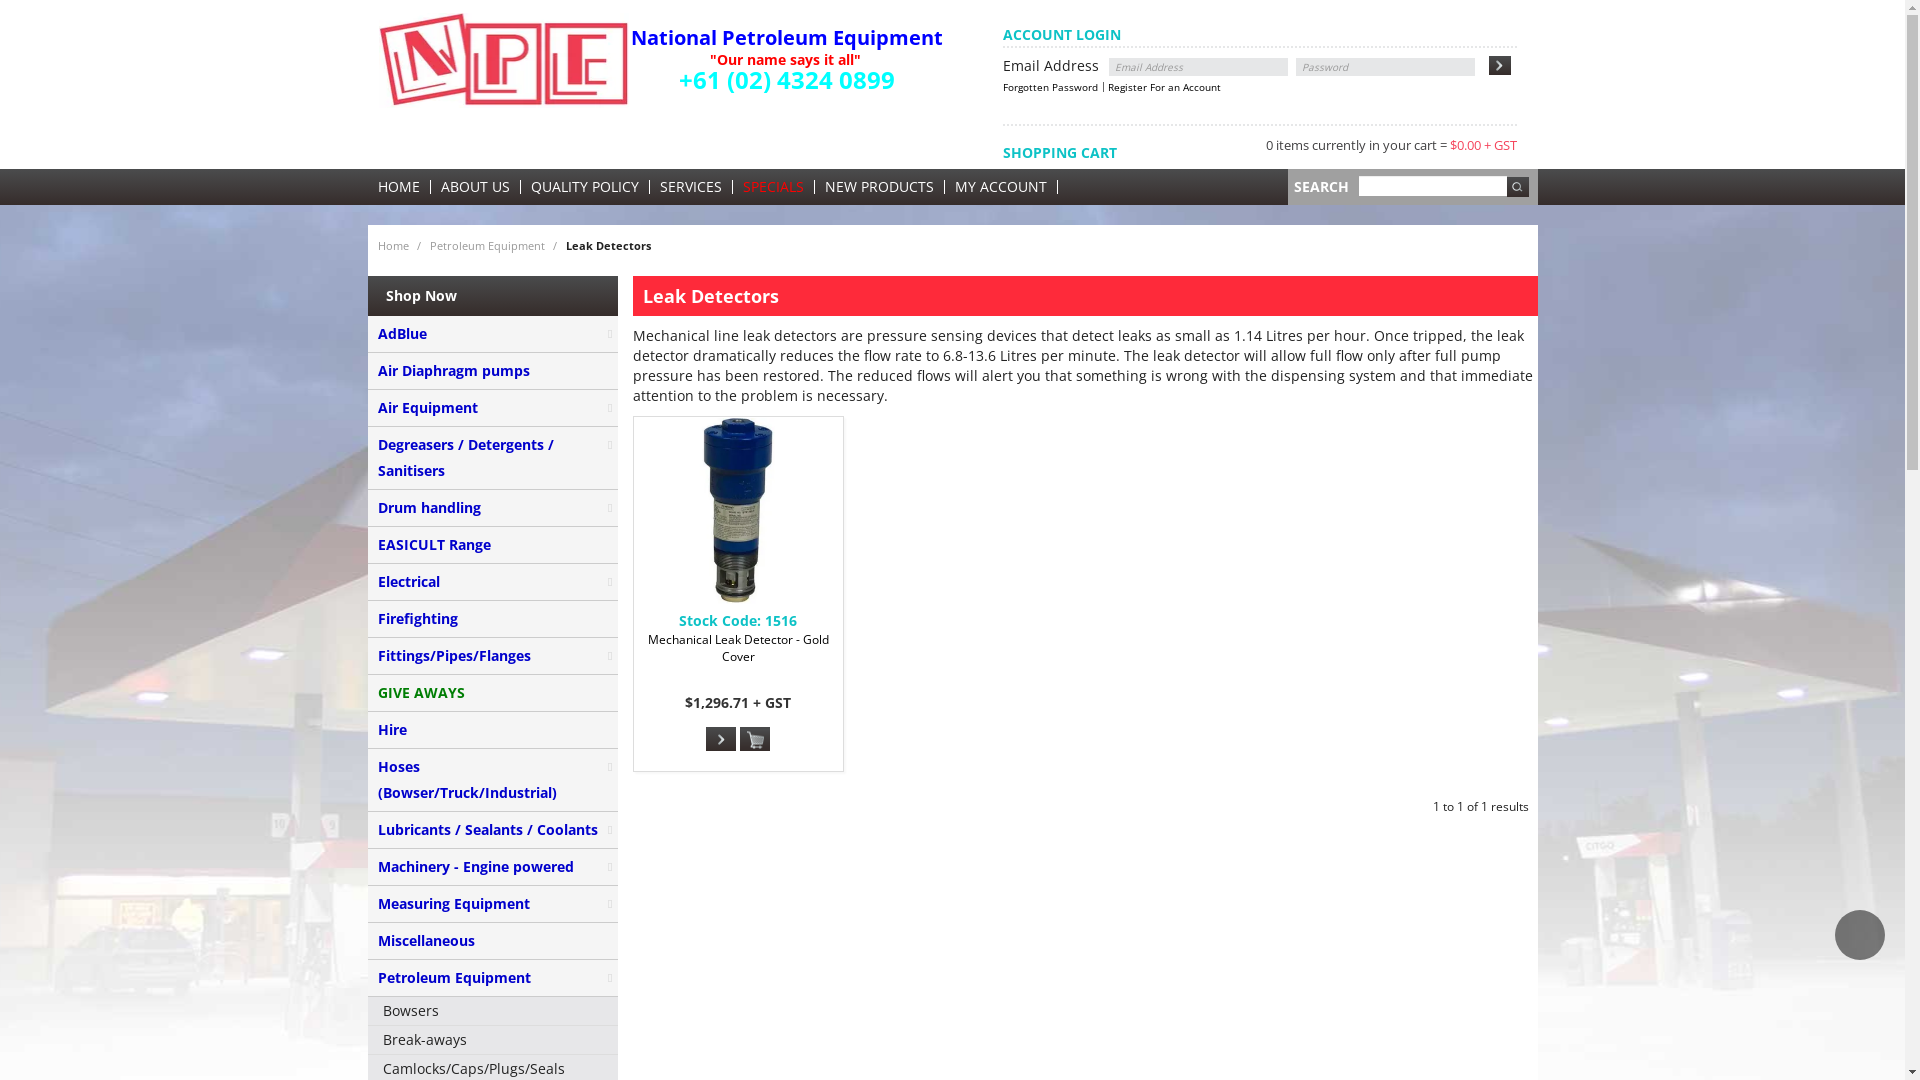 The width and height of the screenshot is (1920, 1080). I want to click on Miscellaneous, so click(493, 942).